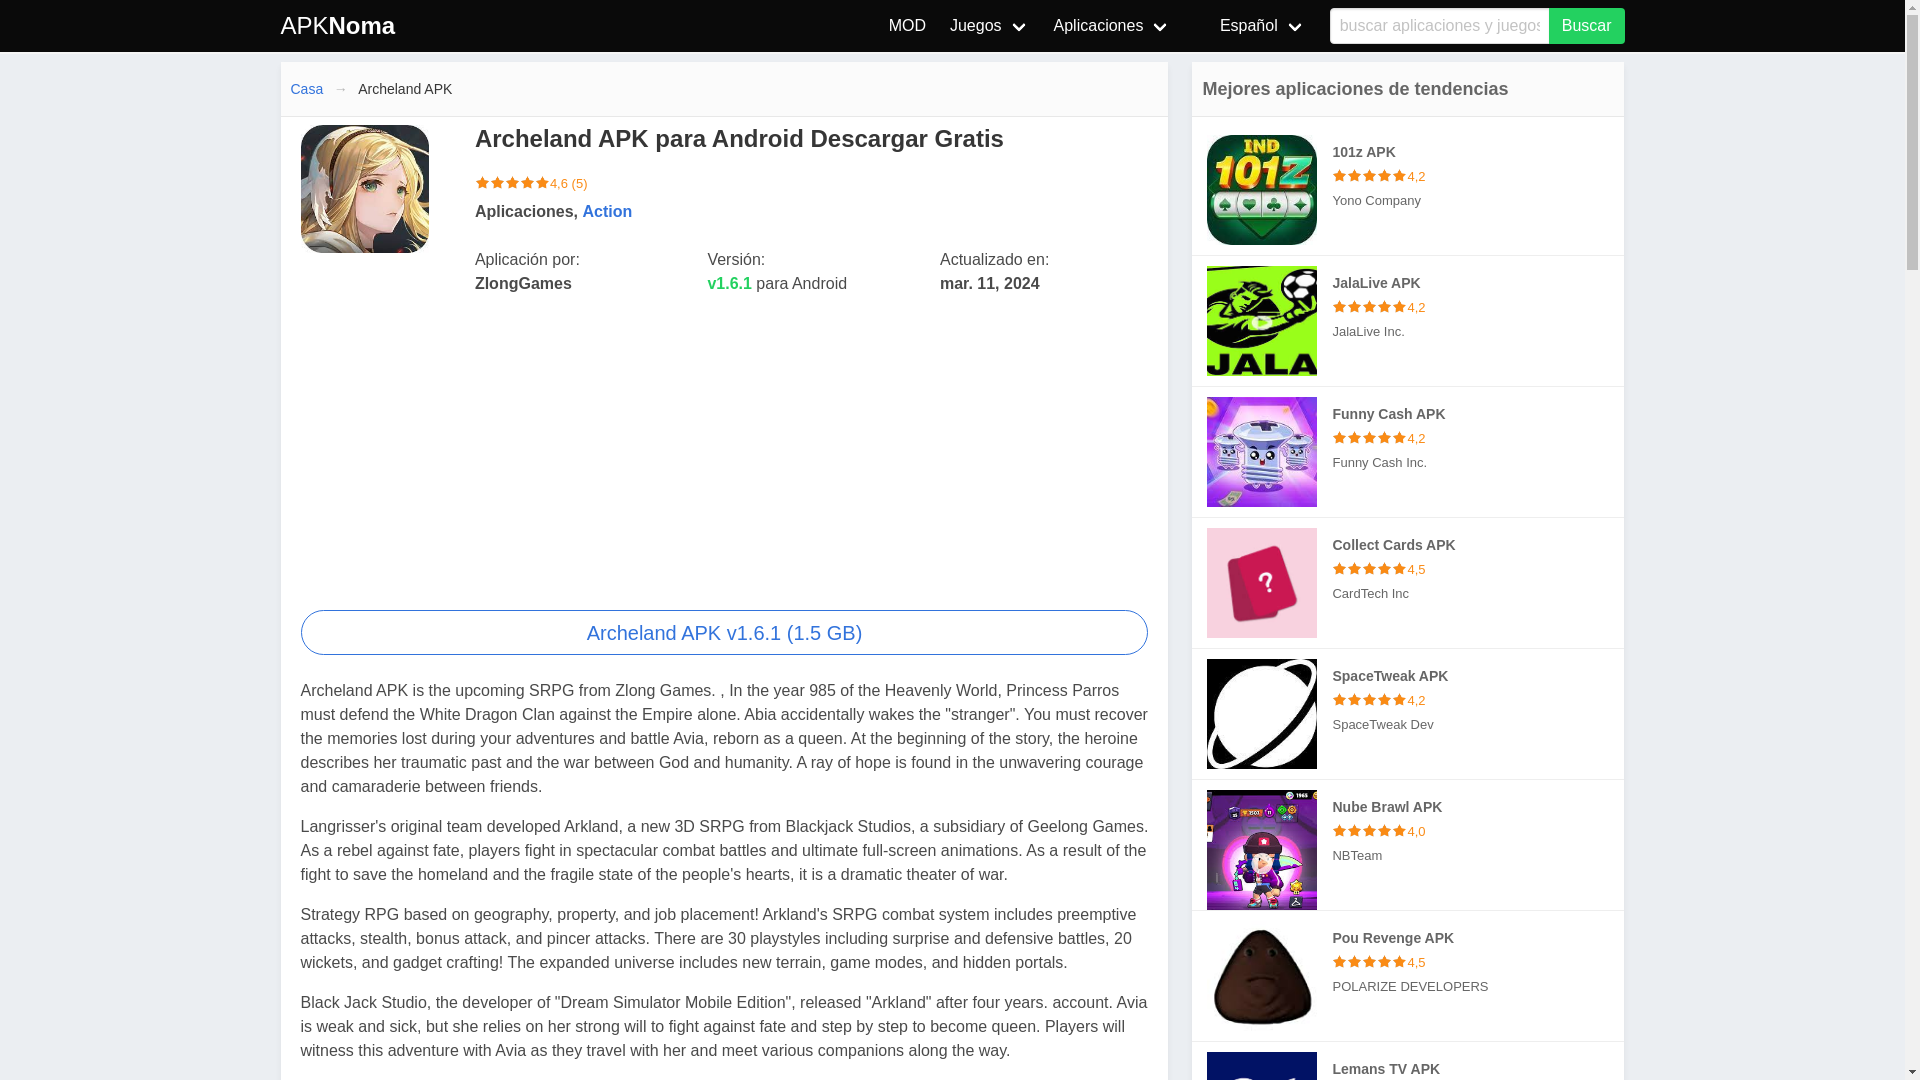  What do you see at coordinates (990, 26) in the screenshot?
I see `Juegos` at bounding box center [990, 26].